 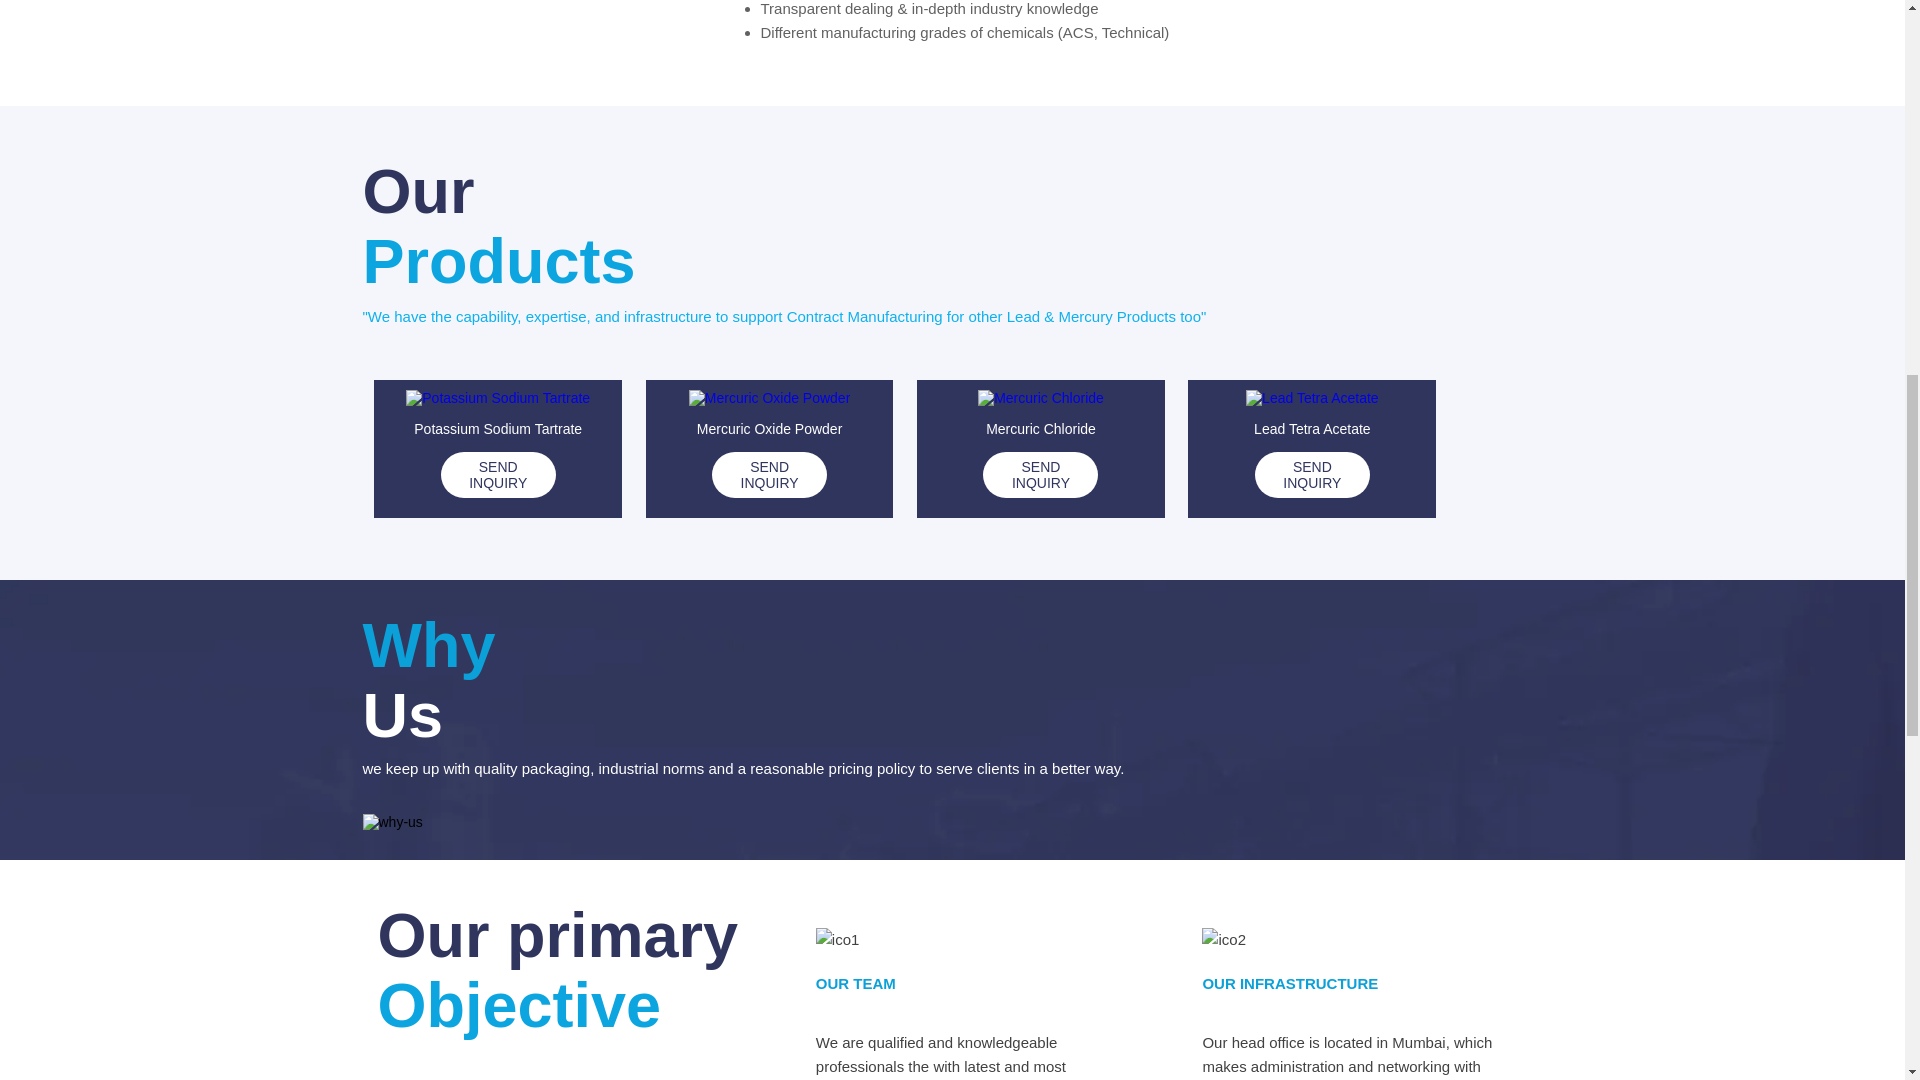 What do you see at coordinates (497, 398) in the screenshot?
I see `Potassium Sodium Tartrate` at bounding box center [497, 398].